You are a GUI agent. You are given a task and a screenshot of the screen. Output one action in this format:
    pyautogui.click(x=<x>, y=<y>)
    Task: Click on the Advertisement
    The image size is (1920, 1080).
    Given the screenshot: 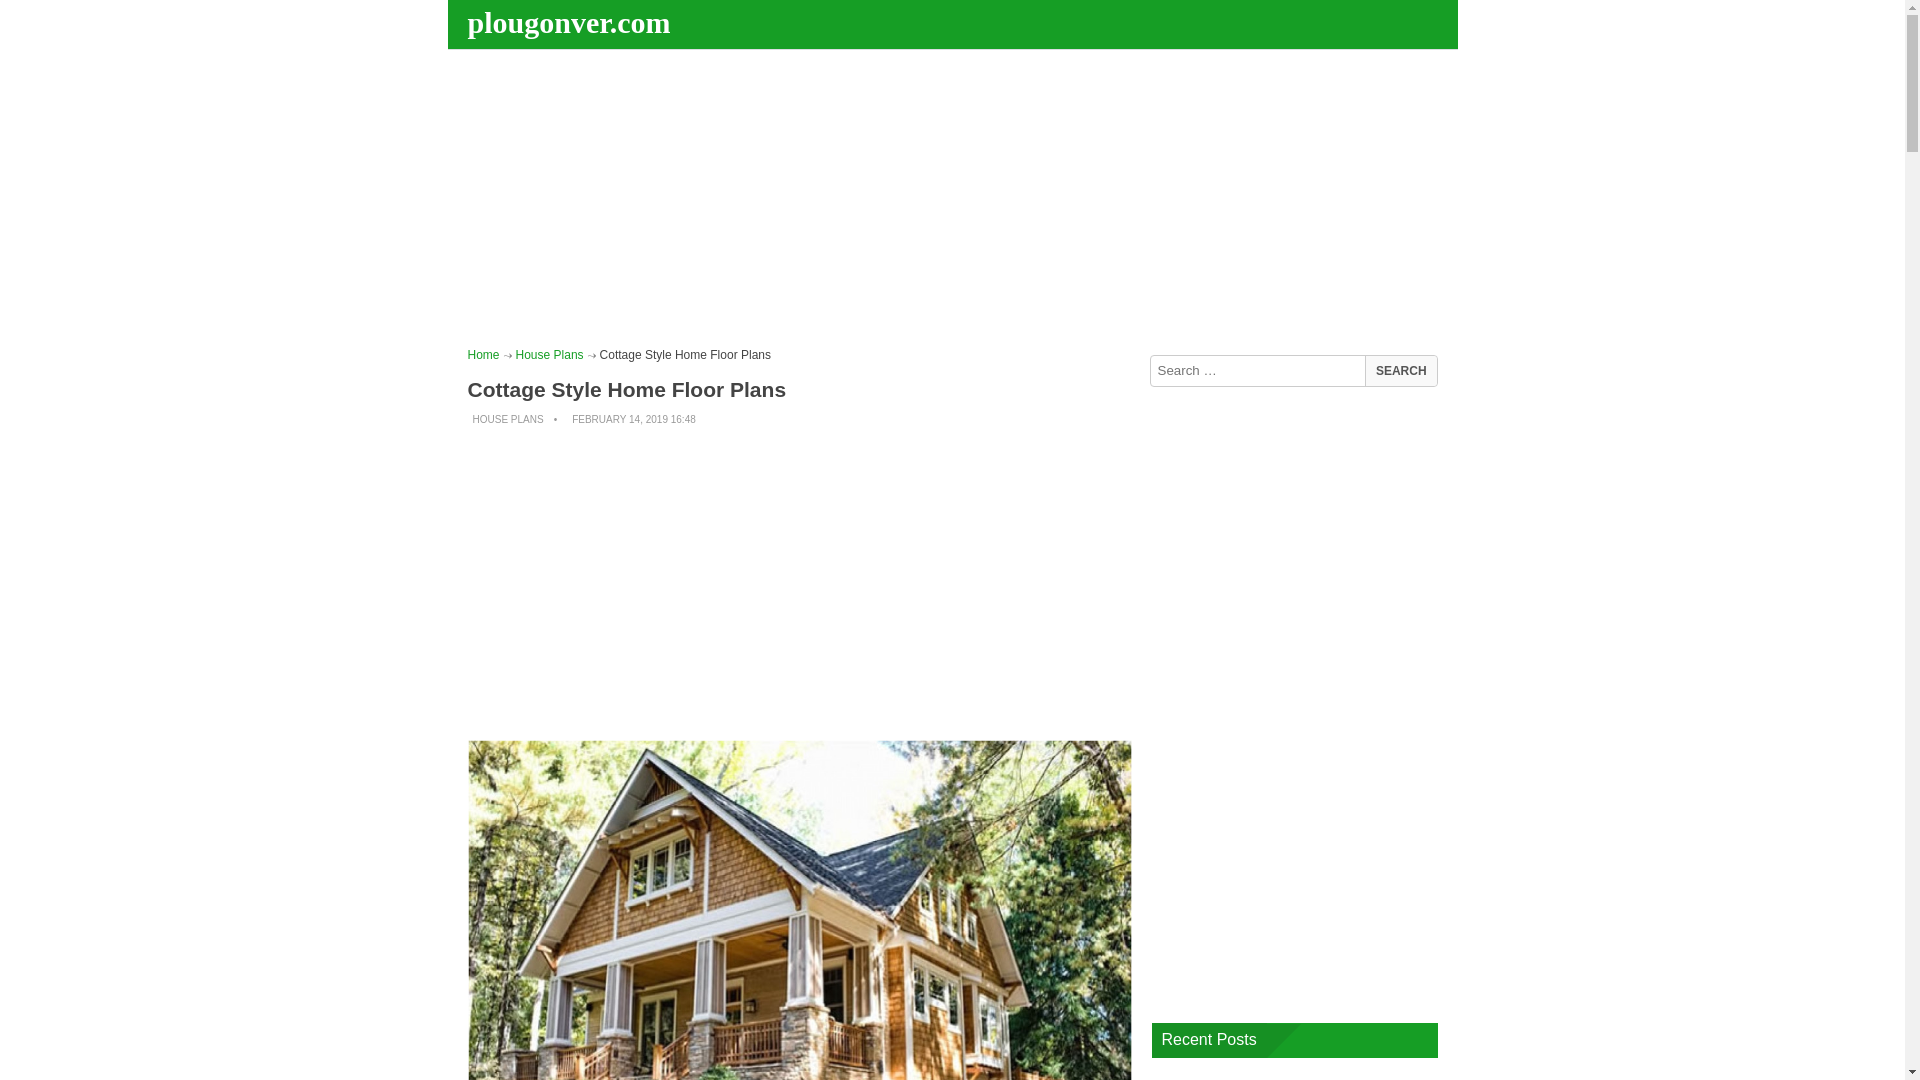 What is the action you would take?
    pyautogui.click(x=800, y=584)
    